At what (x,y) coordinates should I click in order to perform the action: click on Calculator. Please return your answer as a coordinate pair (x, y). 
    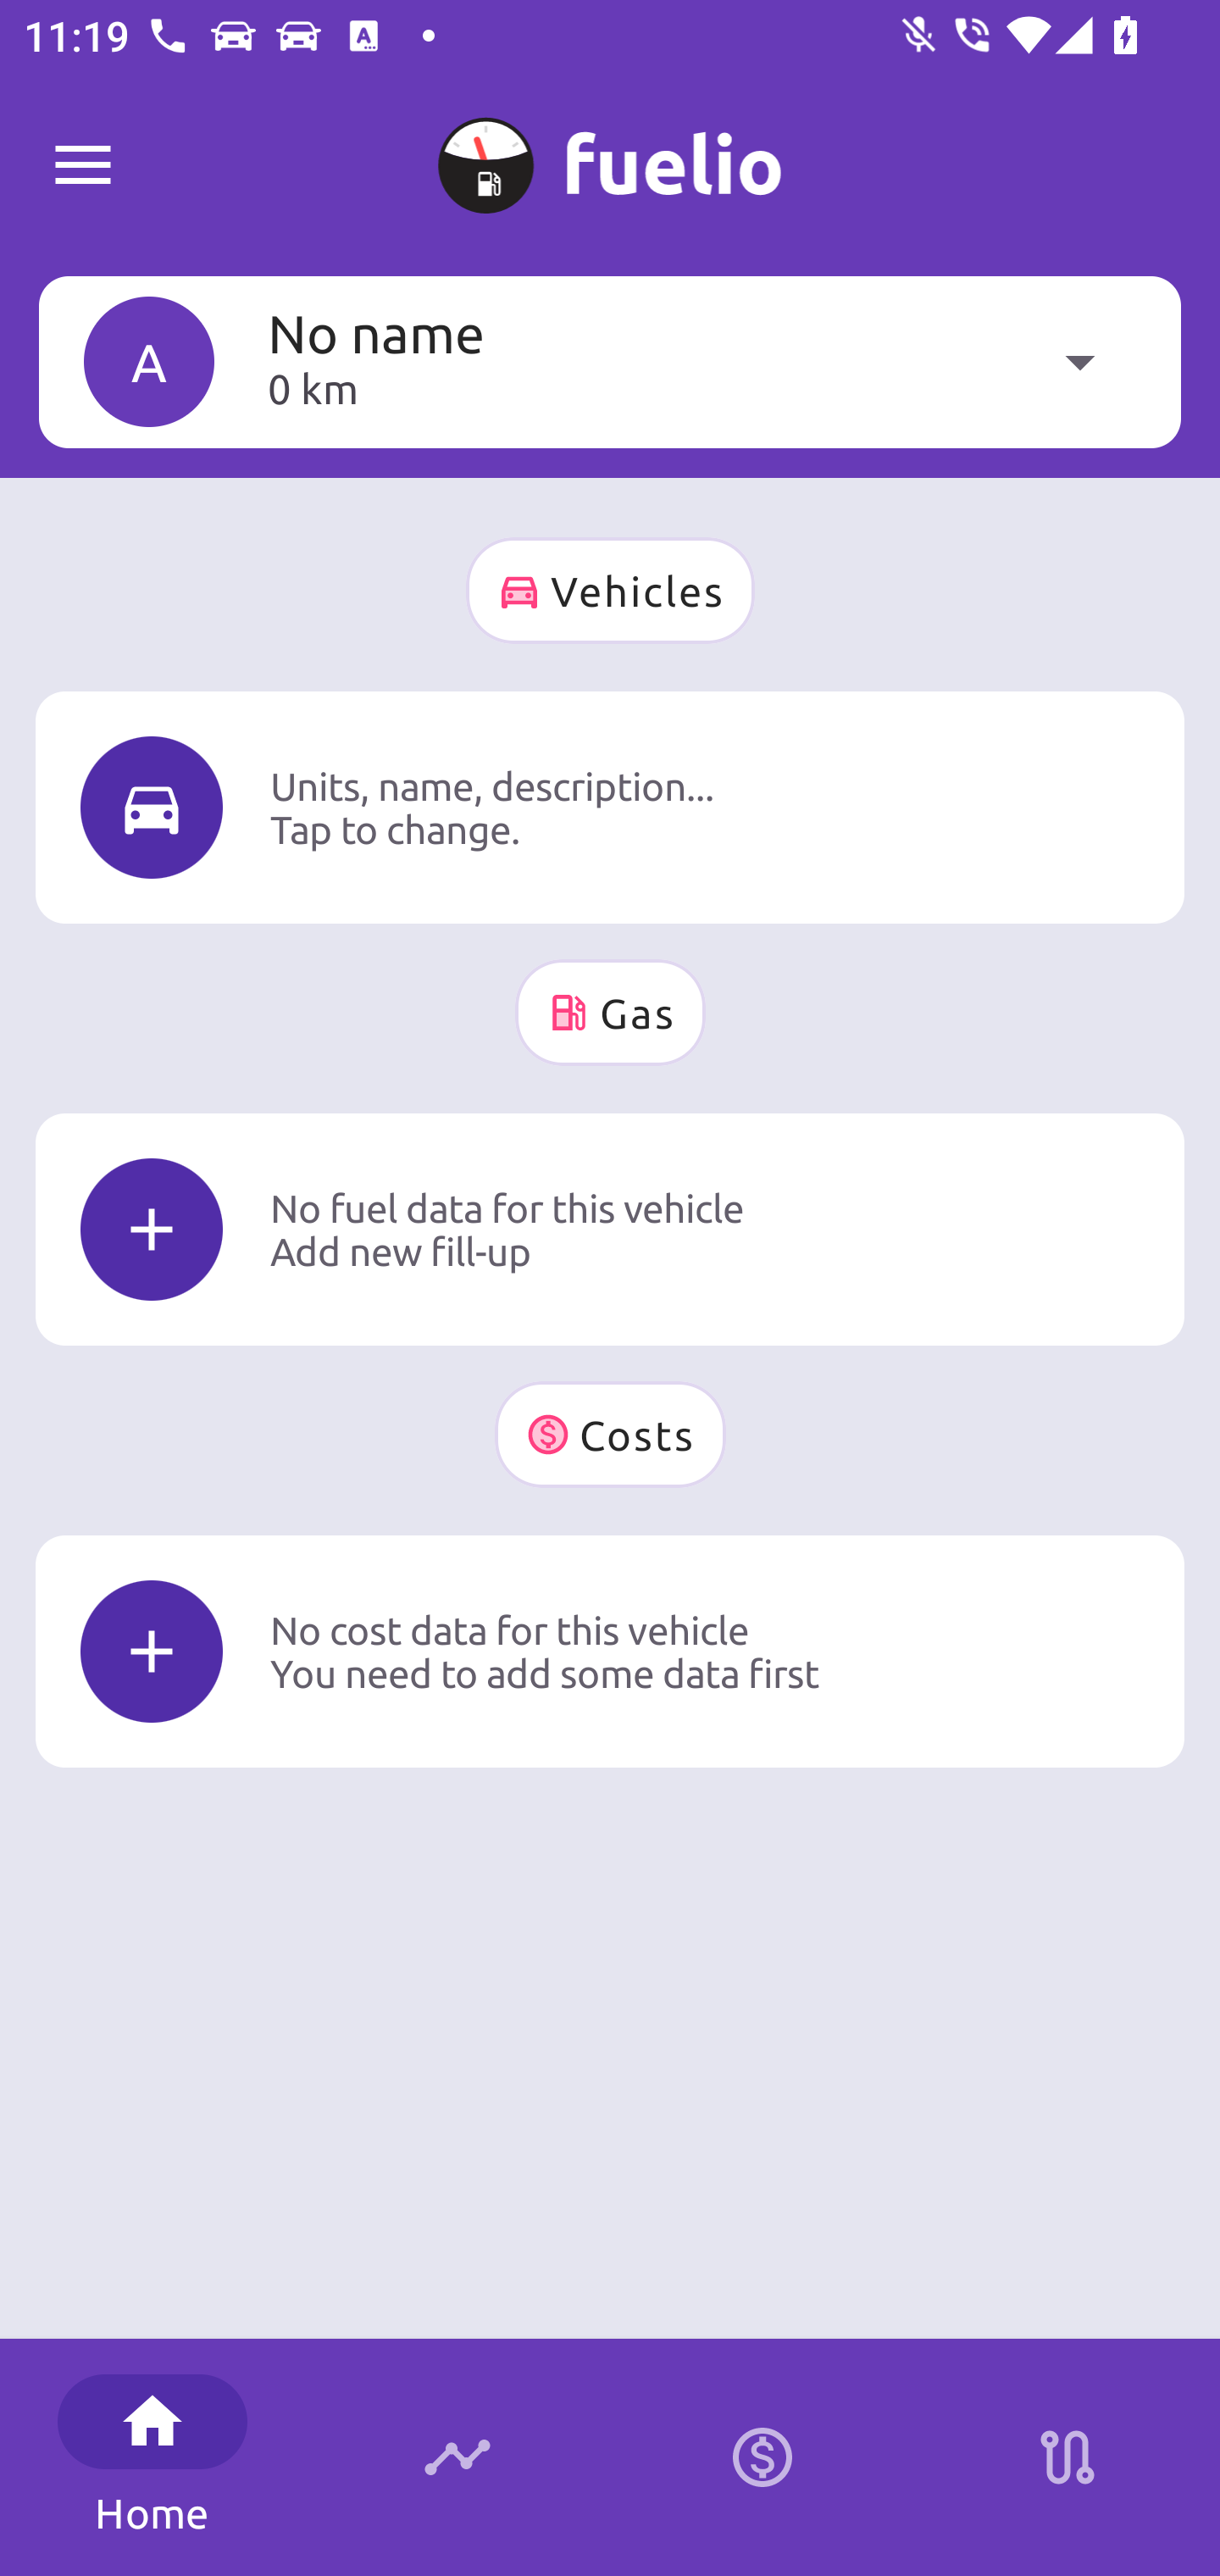
    Looking at the image, I should click on (762, 2457).